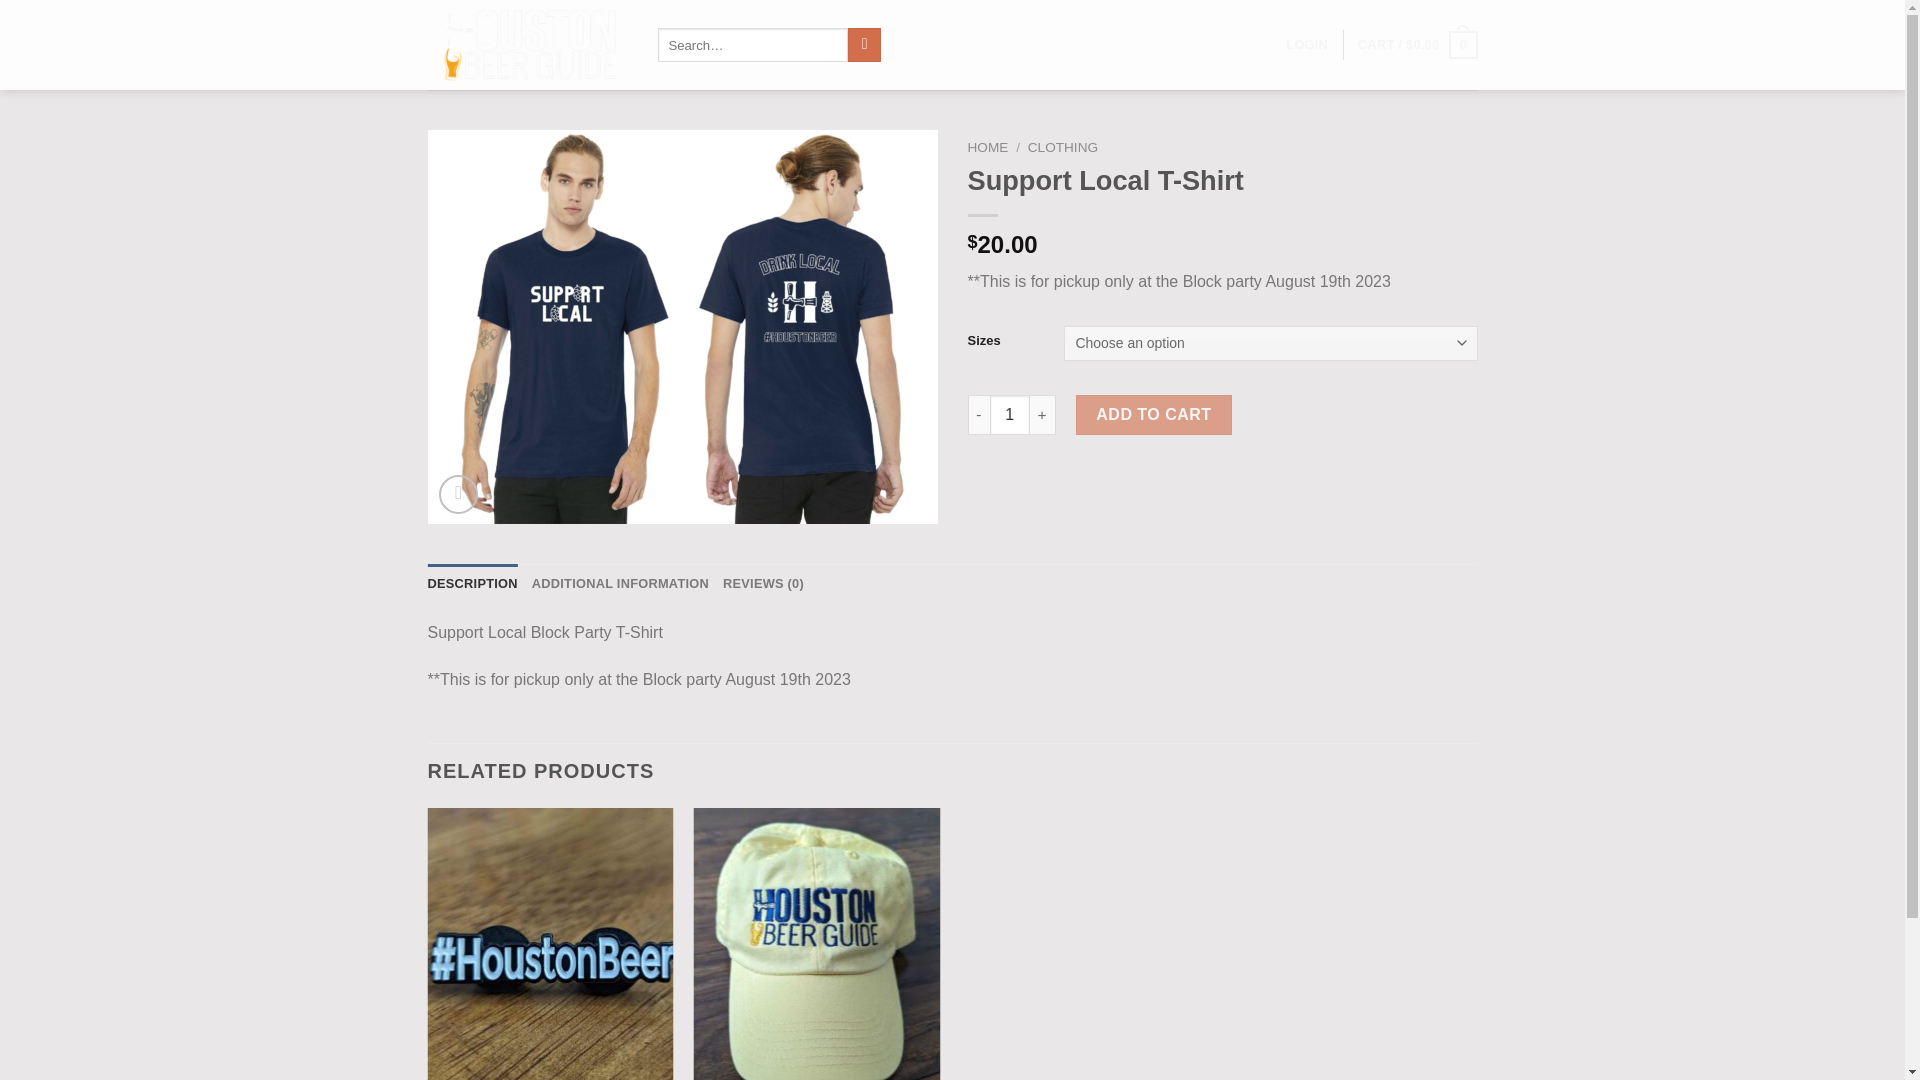 This screenshot has width=1920, height=1080. Describe the element at coordinates (1307, 44) in the screenshot. I see `LOGIN` at that location.